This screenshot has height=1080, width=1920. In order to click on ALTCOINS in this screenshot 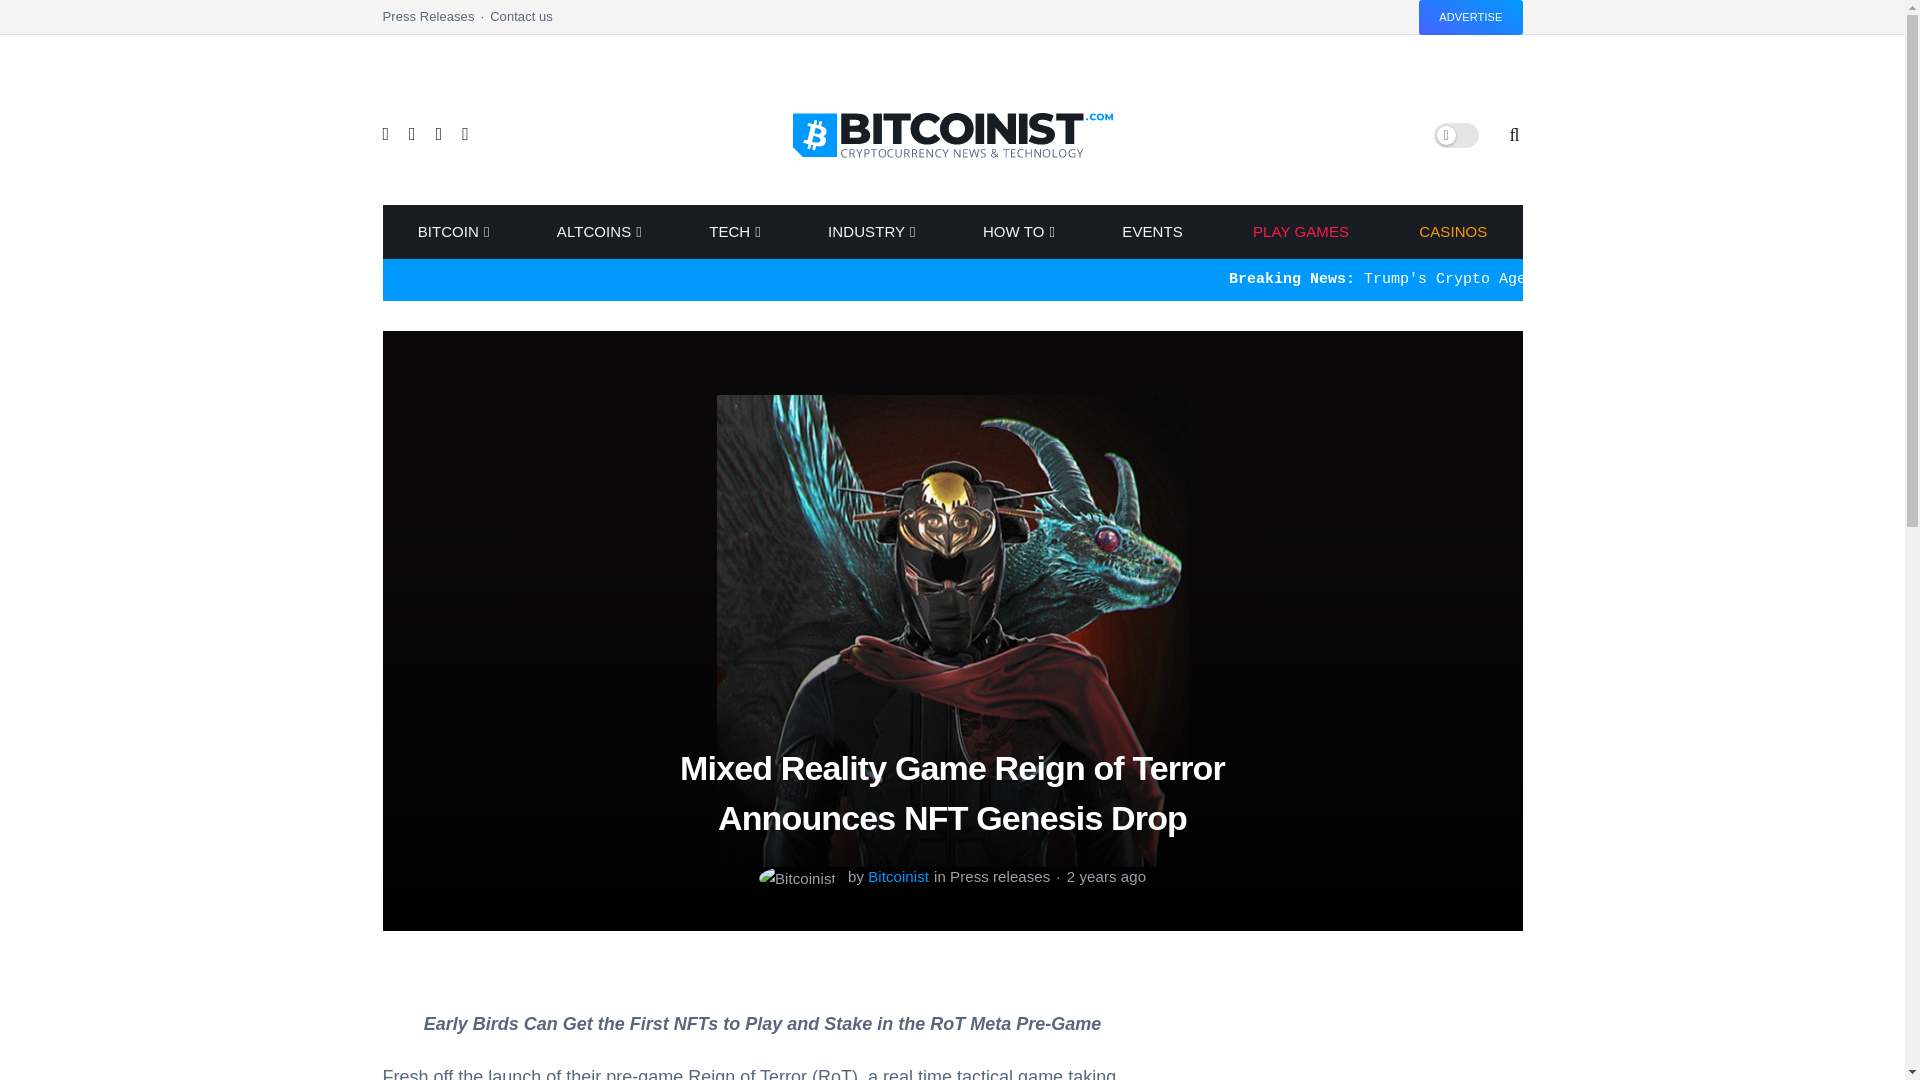, I will do `click(598, 232)`.